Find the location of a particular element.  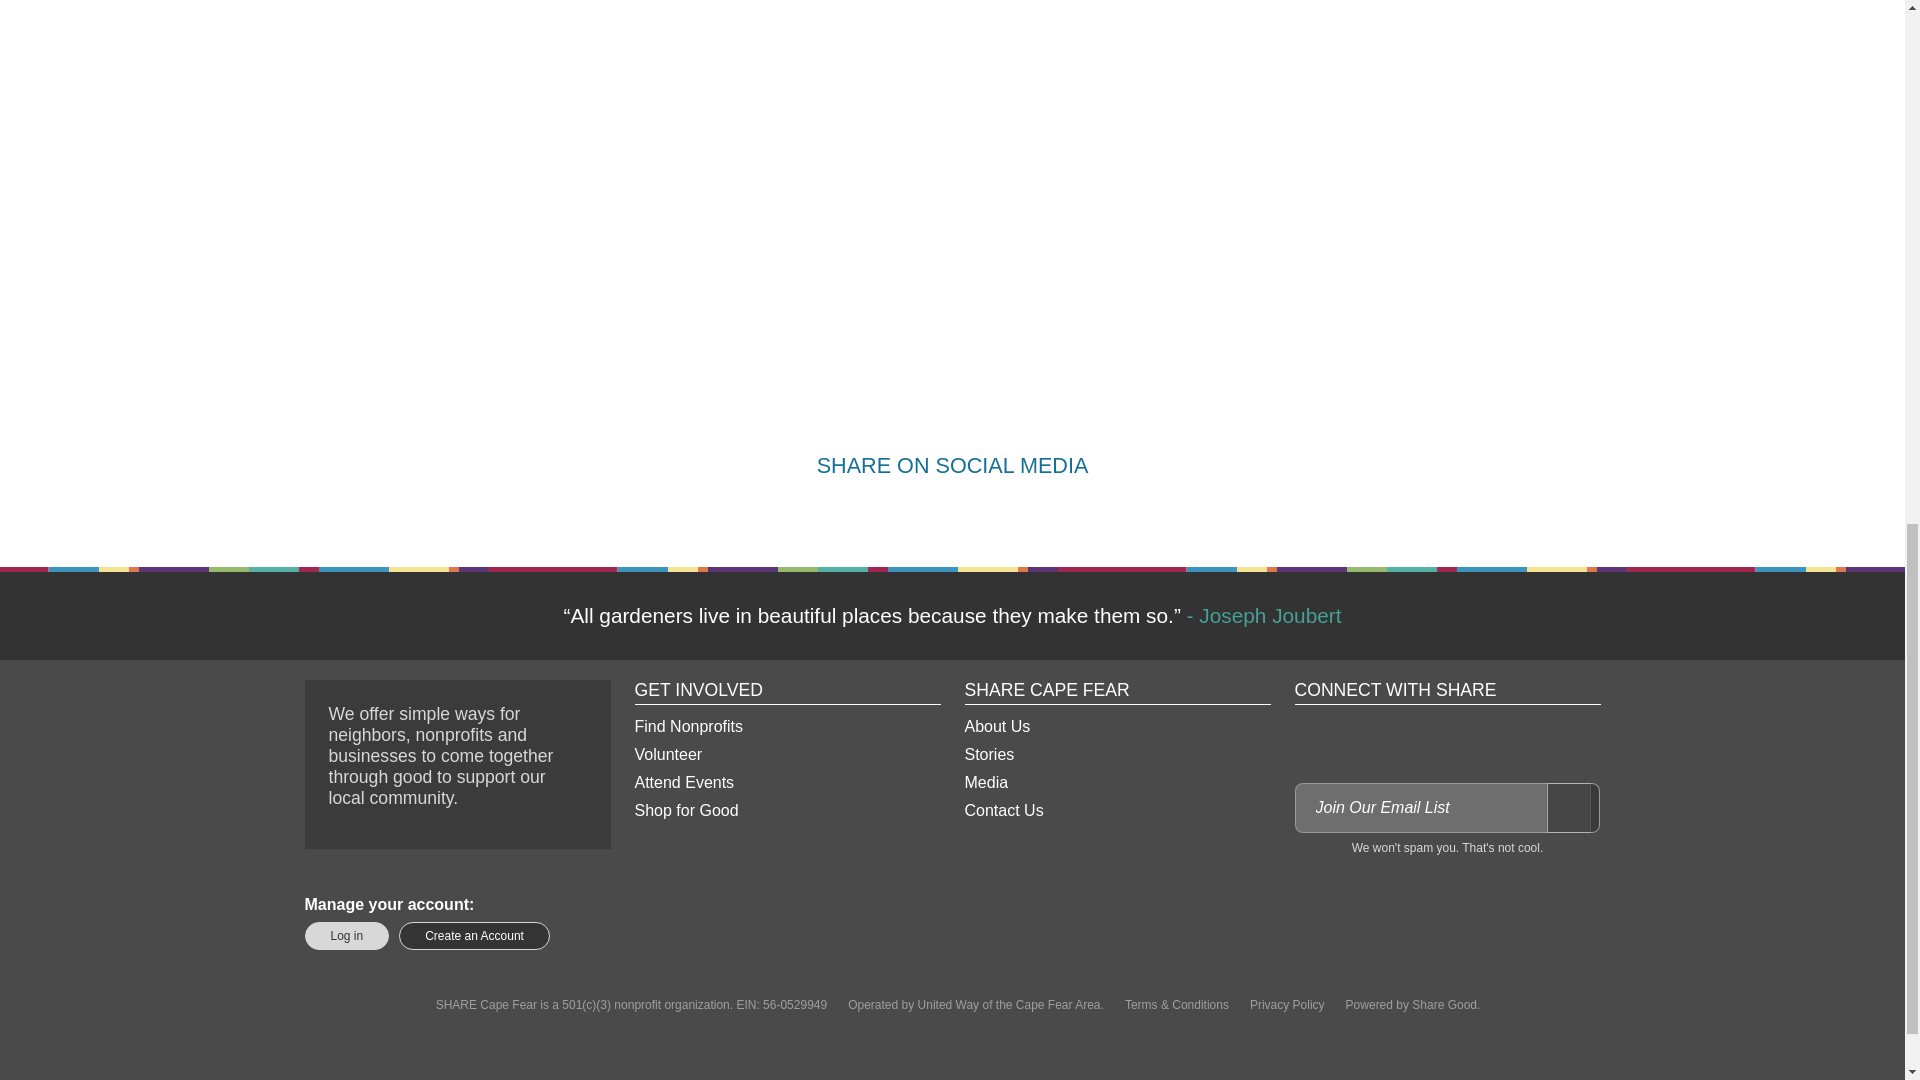

Join Our Email List is located at coordinates (1572, 808).